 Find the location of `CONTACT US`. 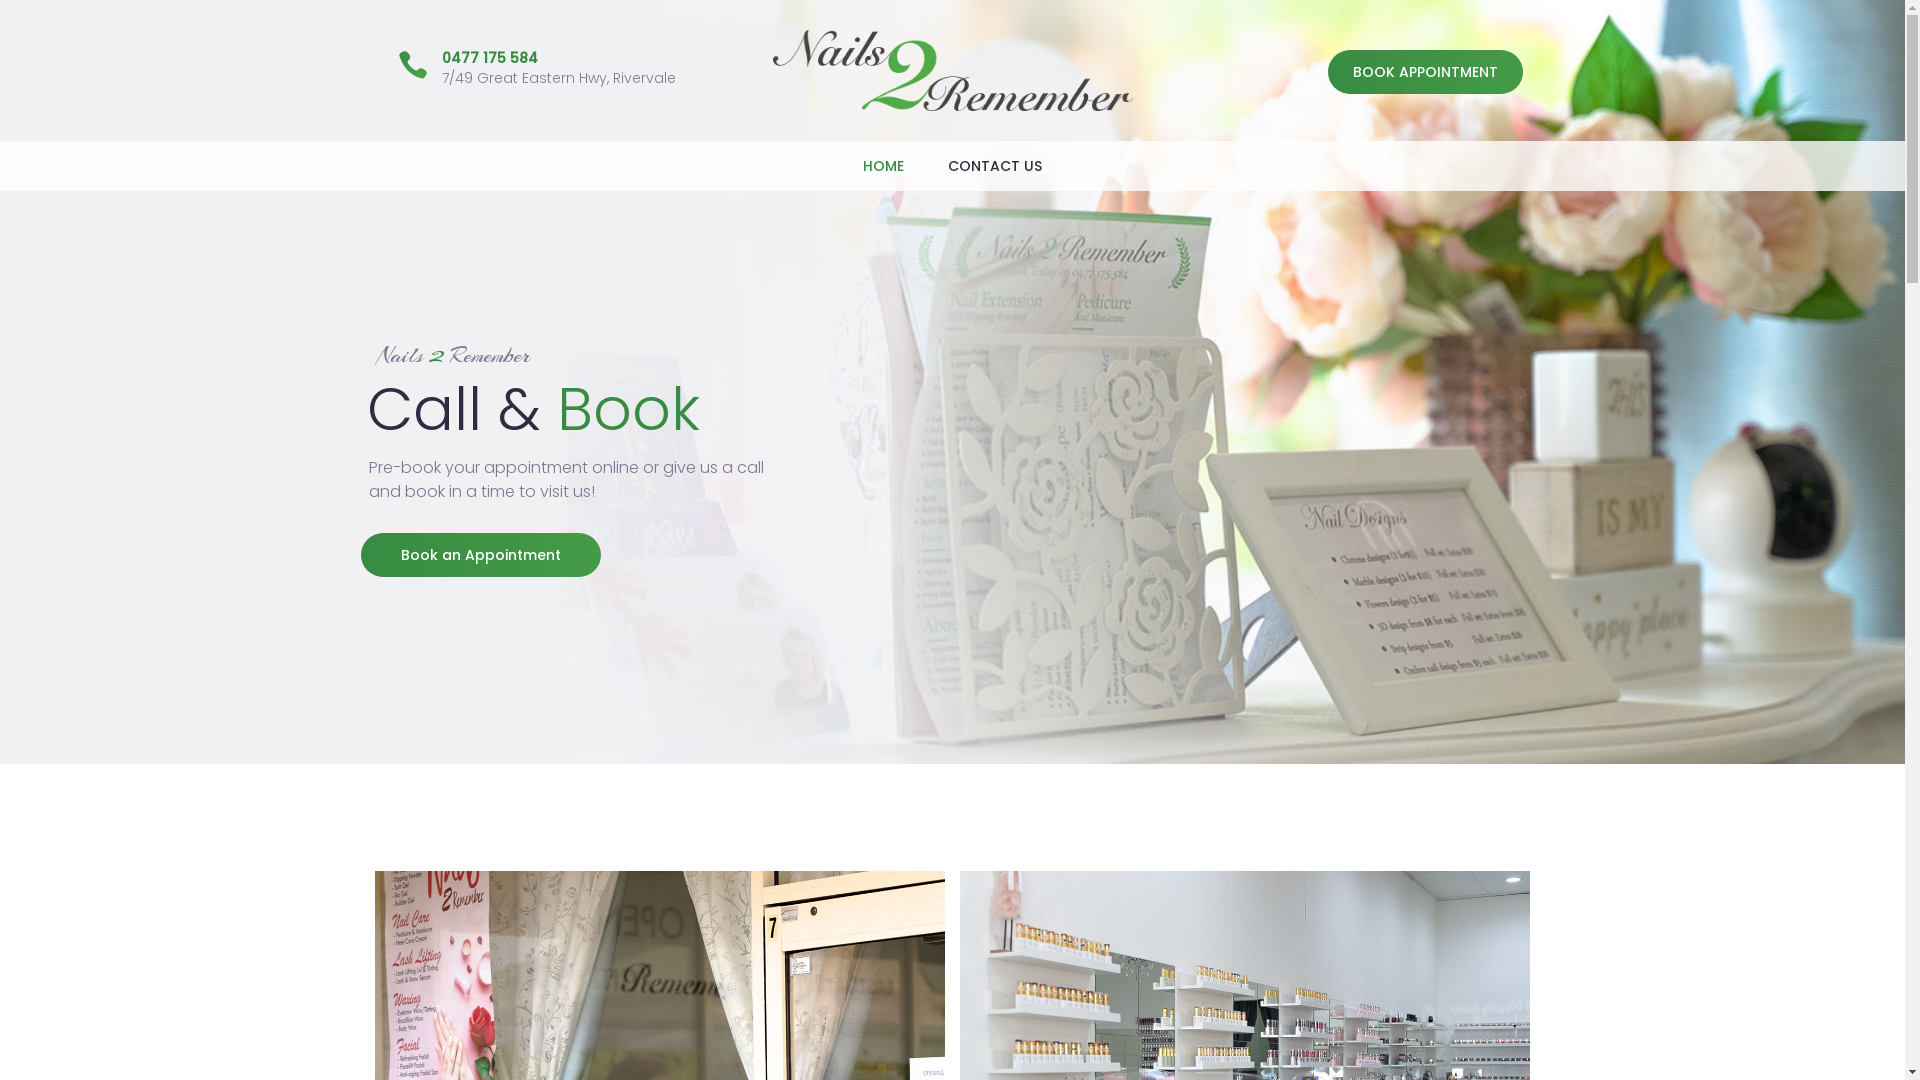

CONTACT US is located at coordinates (995, 166).